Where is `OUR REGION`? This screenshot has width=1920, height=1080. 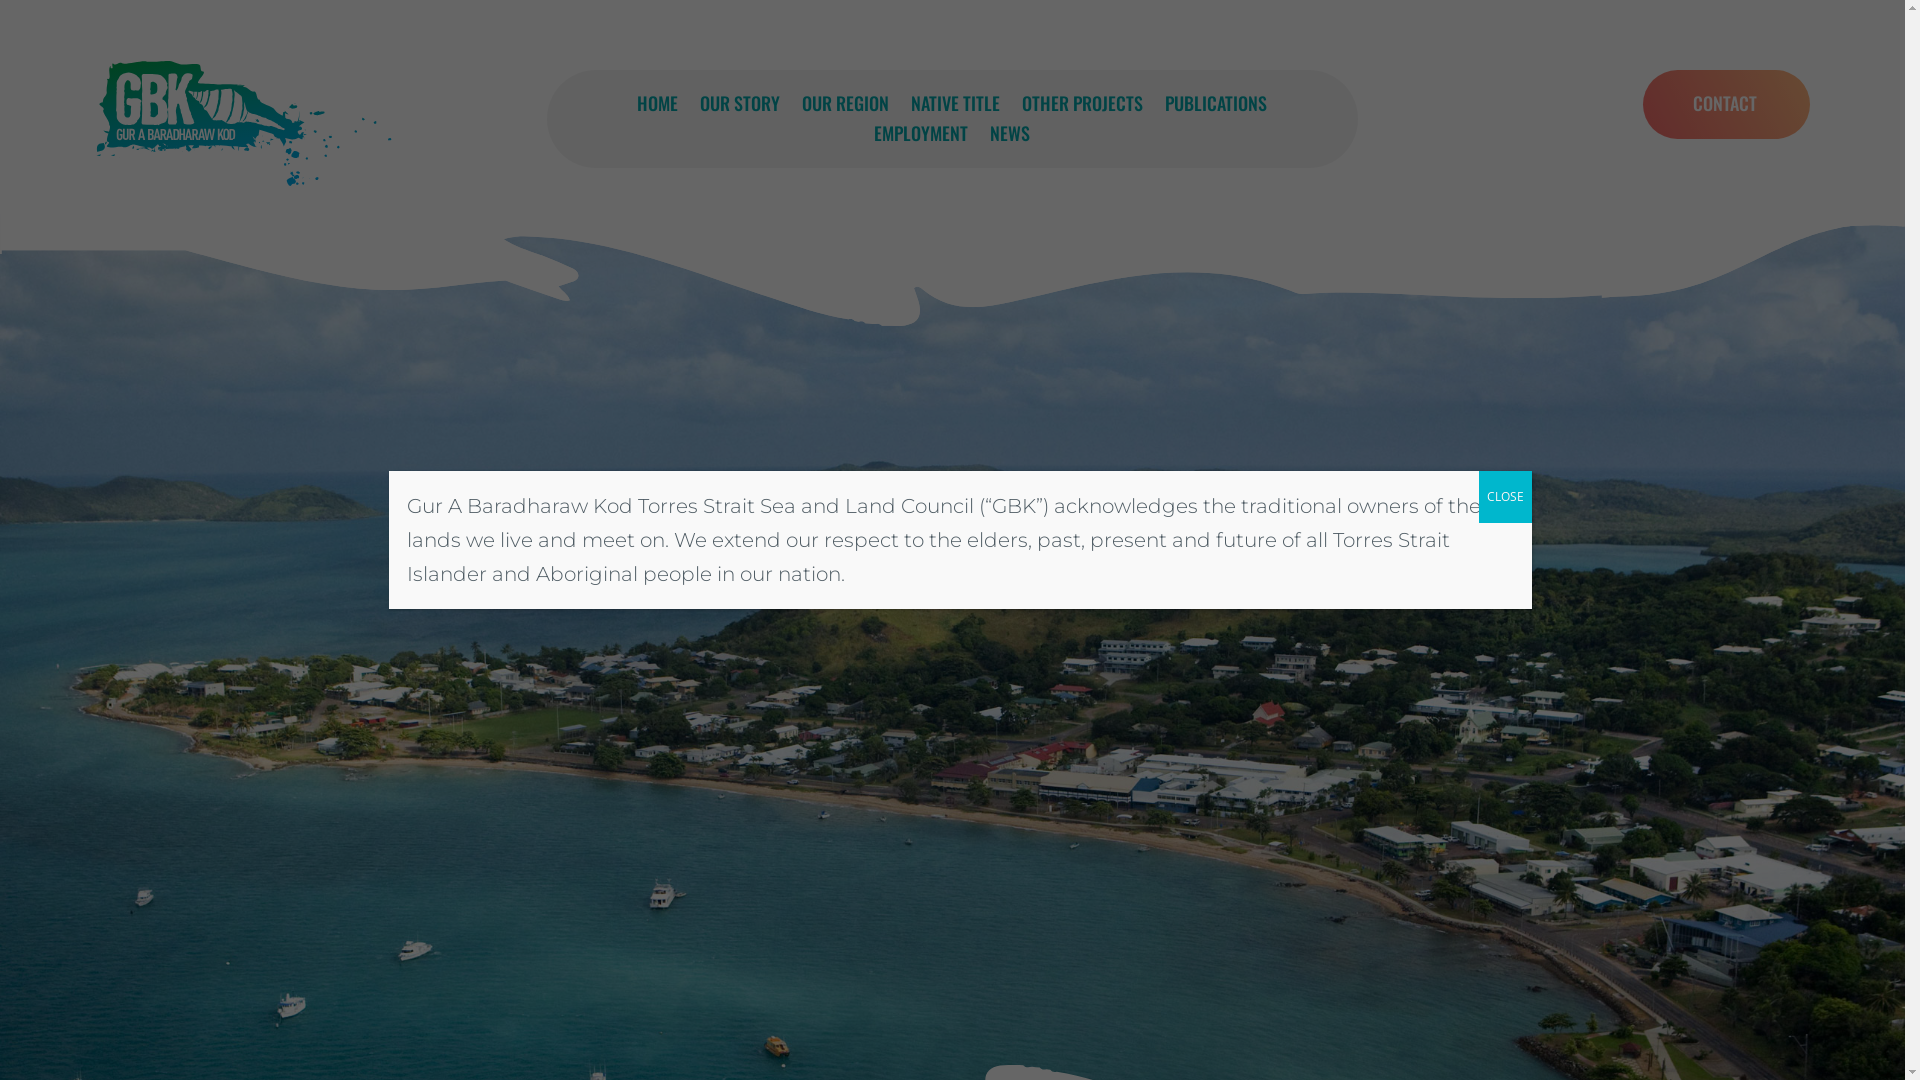
OUR REGION is located at coordinates (846, 107).